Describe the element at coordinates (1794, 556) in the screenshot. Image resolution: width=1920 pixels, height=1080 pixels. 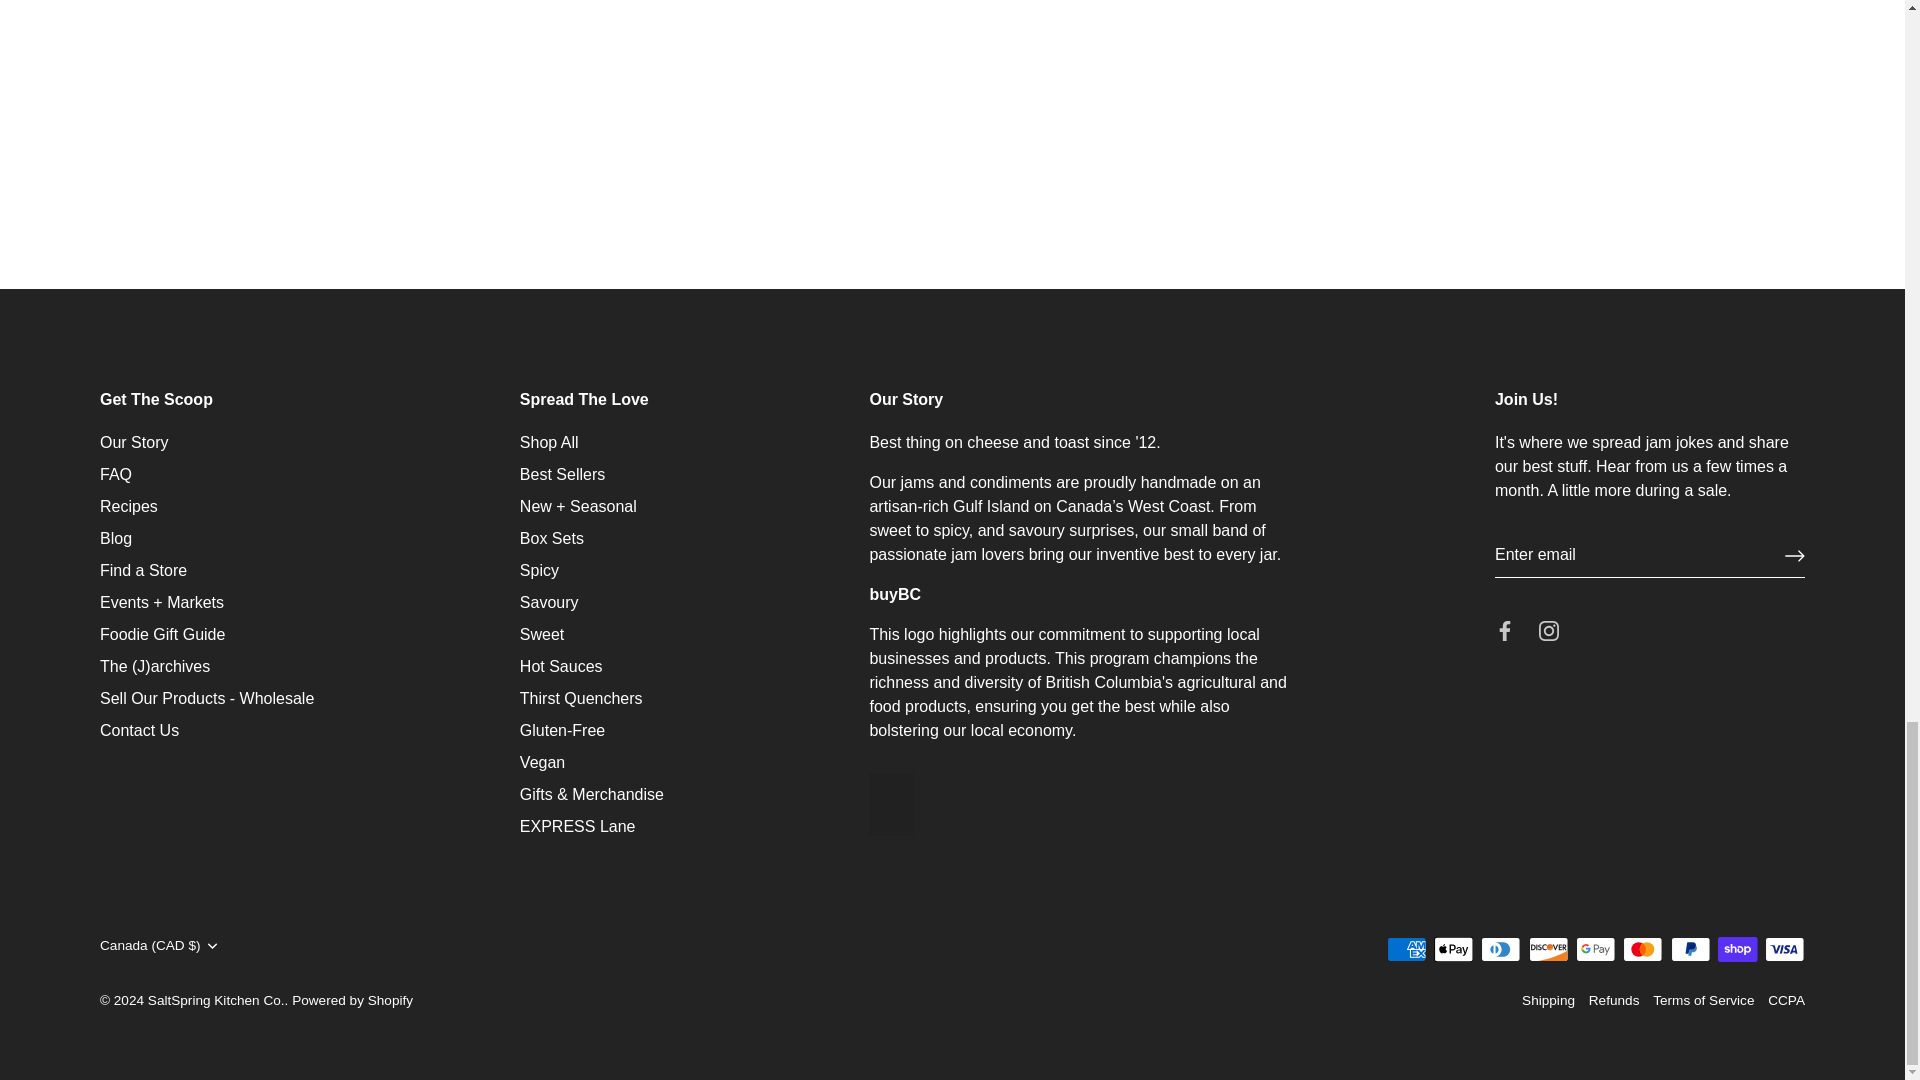
I see `RIGHT ARROW LONG` at that location.